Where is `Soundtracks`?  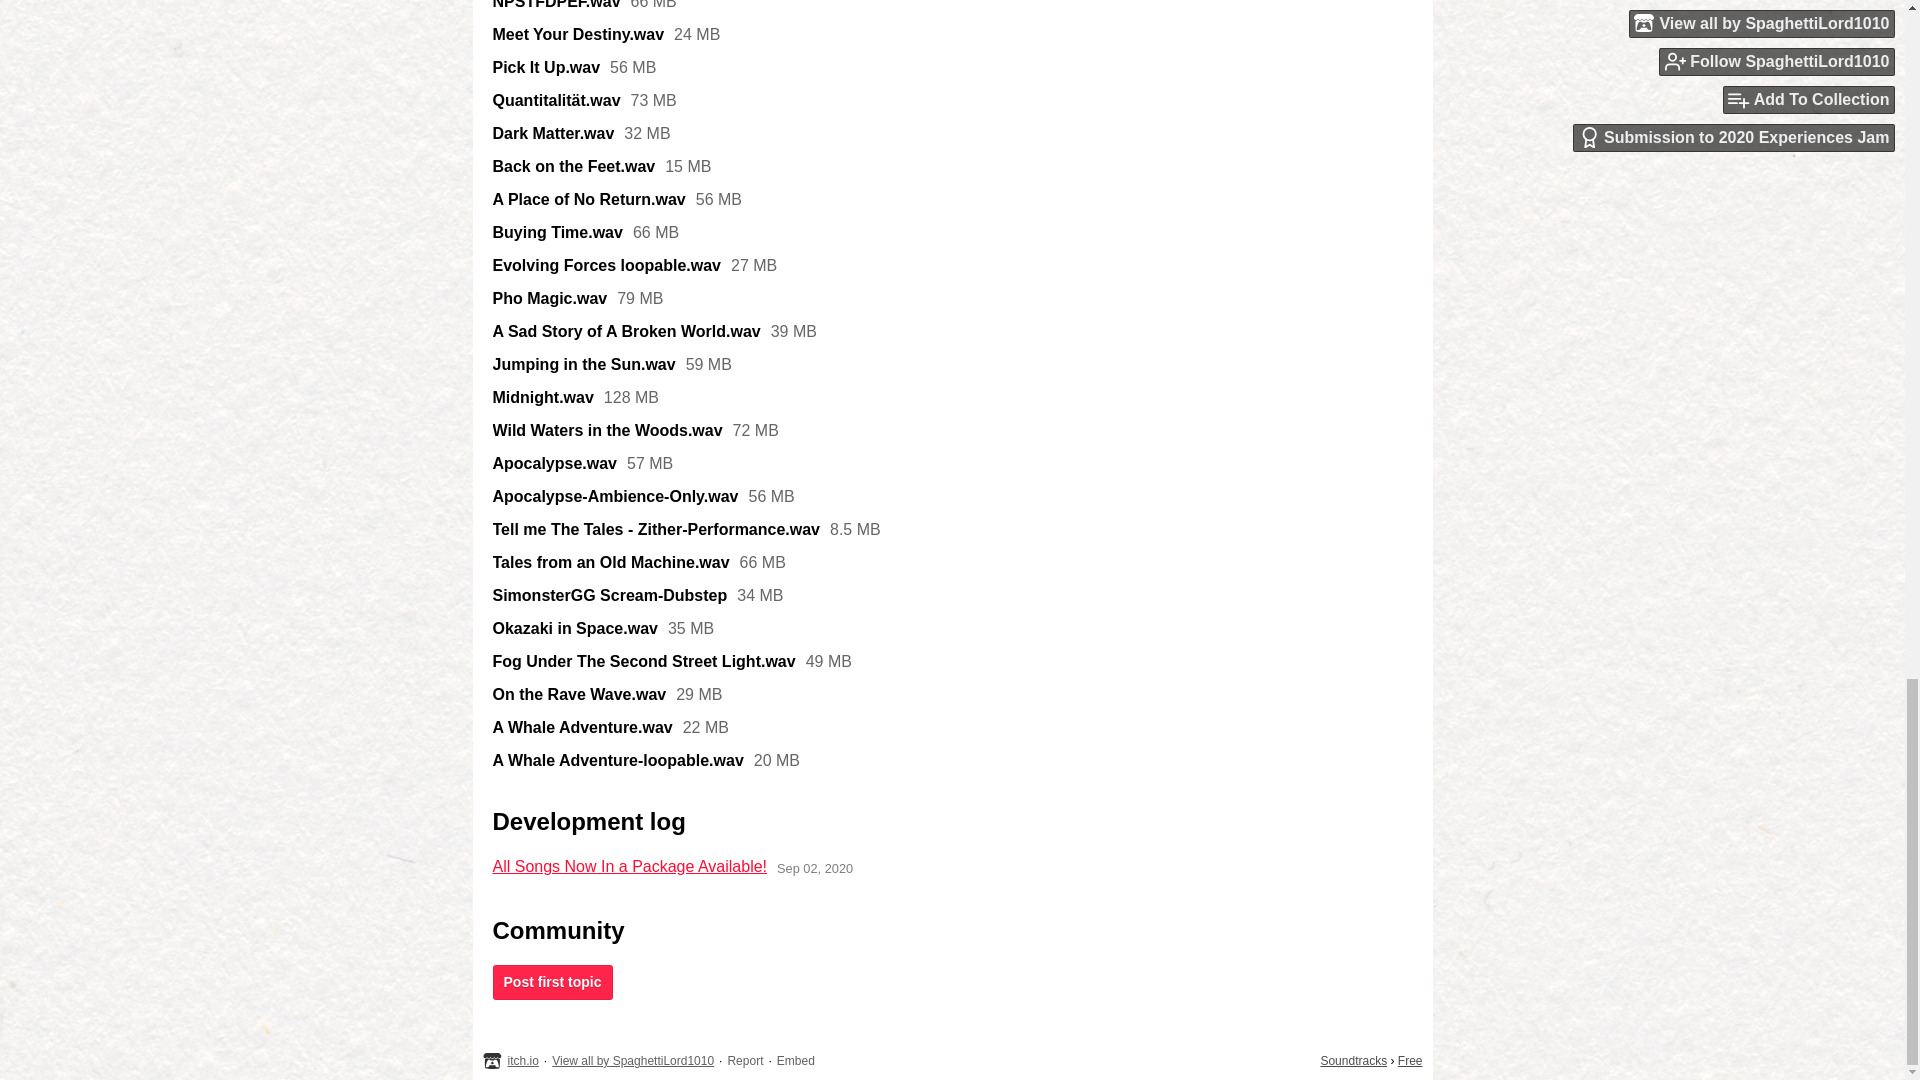
Soundtracks is located at coordinates (1353, 1061).